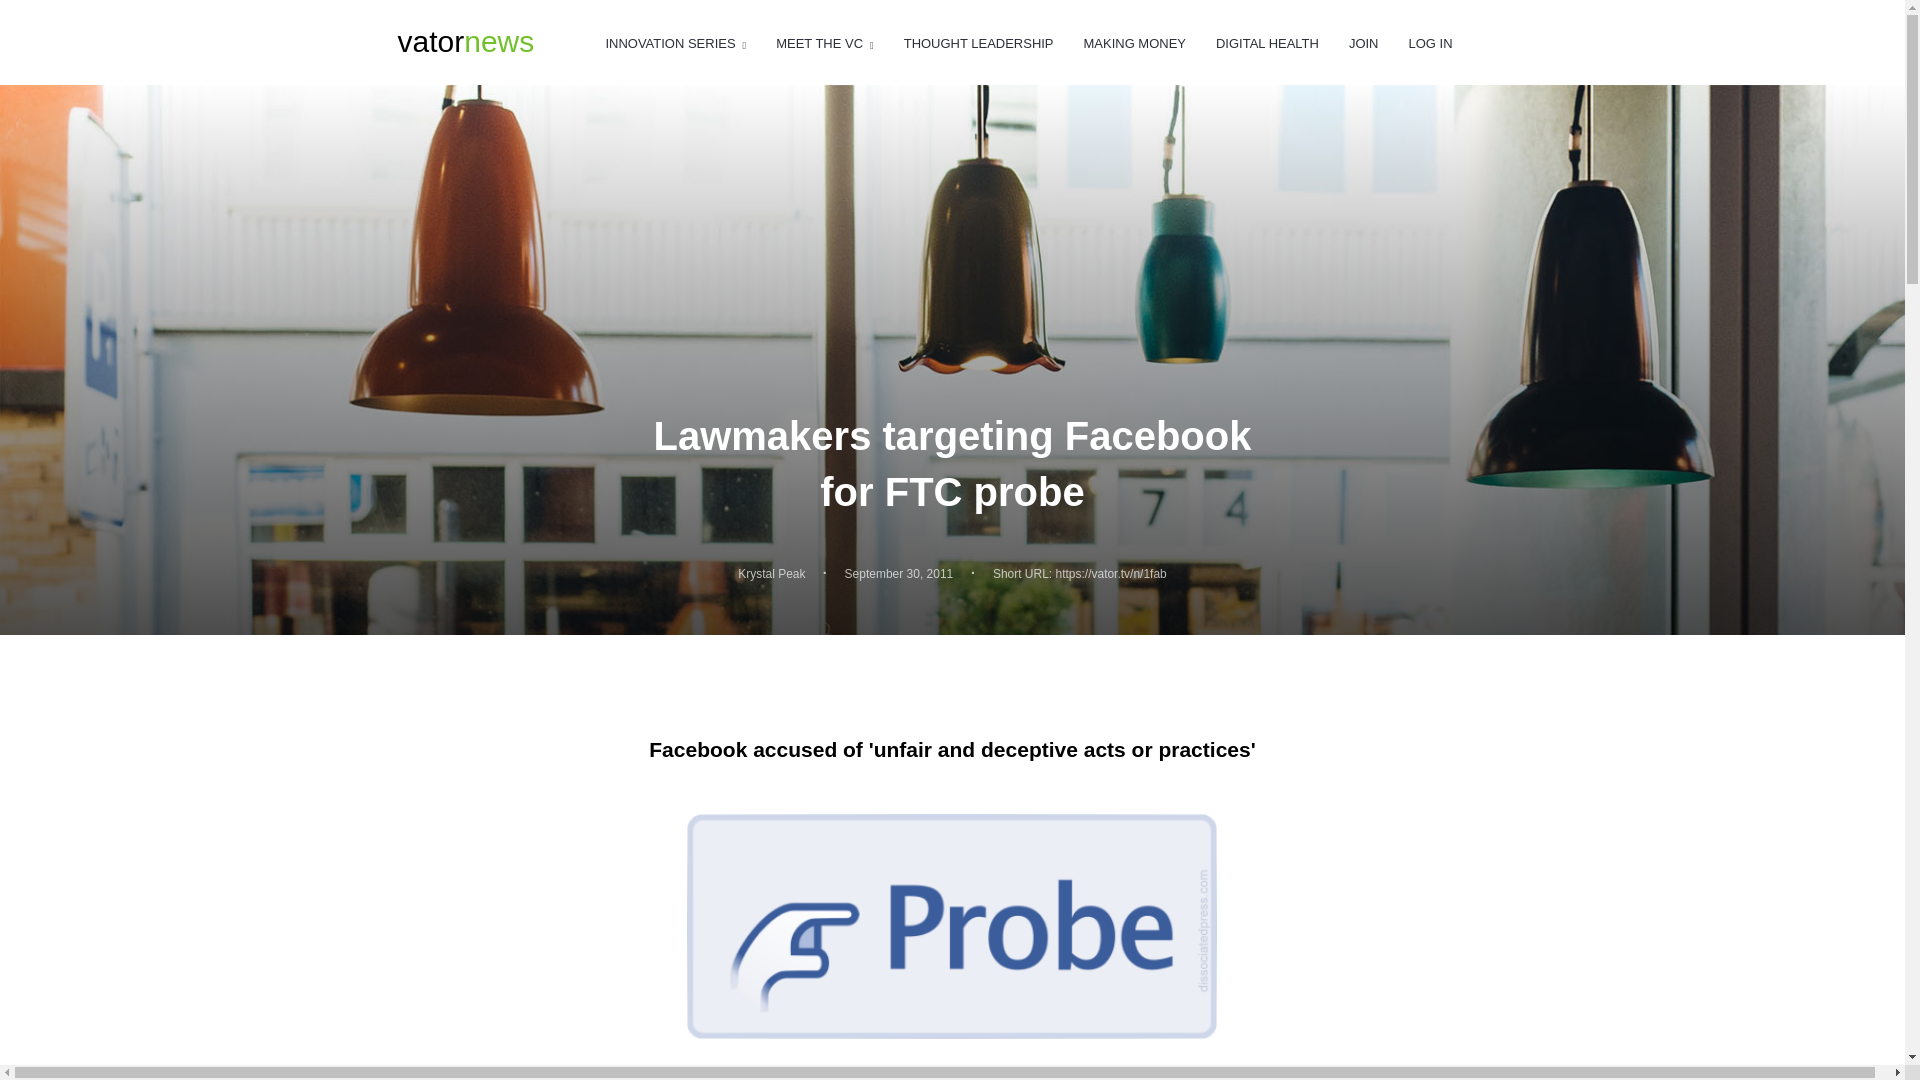 The width and height of the screenshot is (1920, 1080). Describe the element at coordinates (770, 574) in the screenshot. I see `LOG IN` at that location.